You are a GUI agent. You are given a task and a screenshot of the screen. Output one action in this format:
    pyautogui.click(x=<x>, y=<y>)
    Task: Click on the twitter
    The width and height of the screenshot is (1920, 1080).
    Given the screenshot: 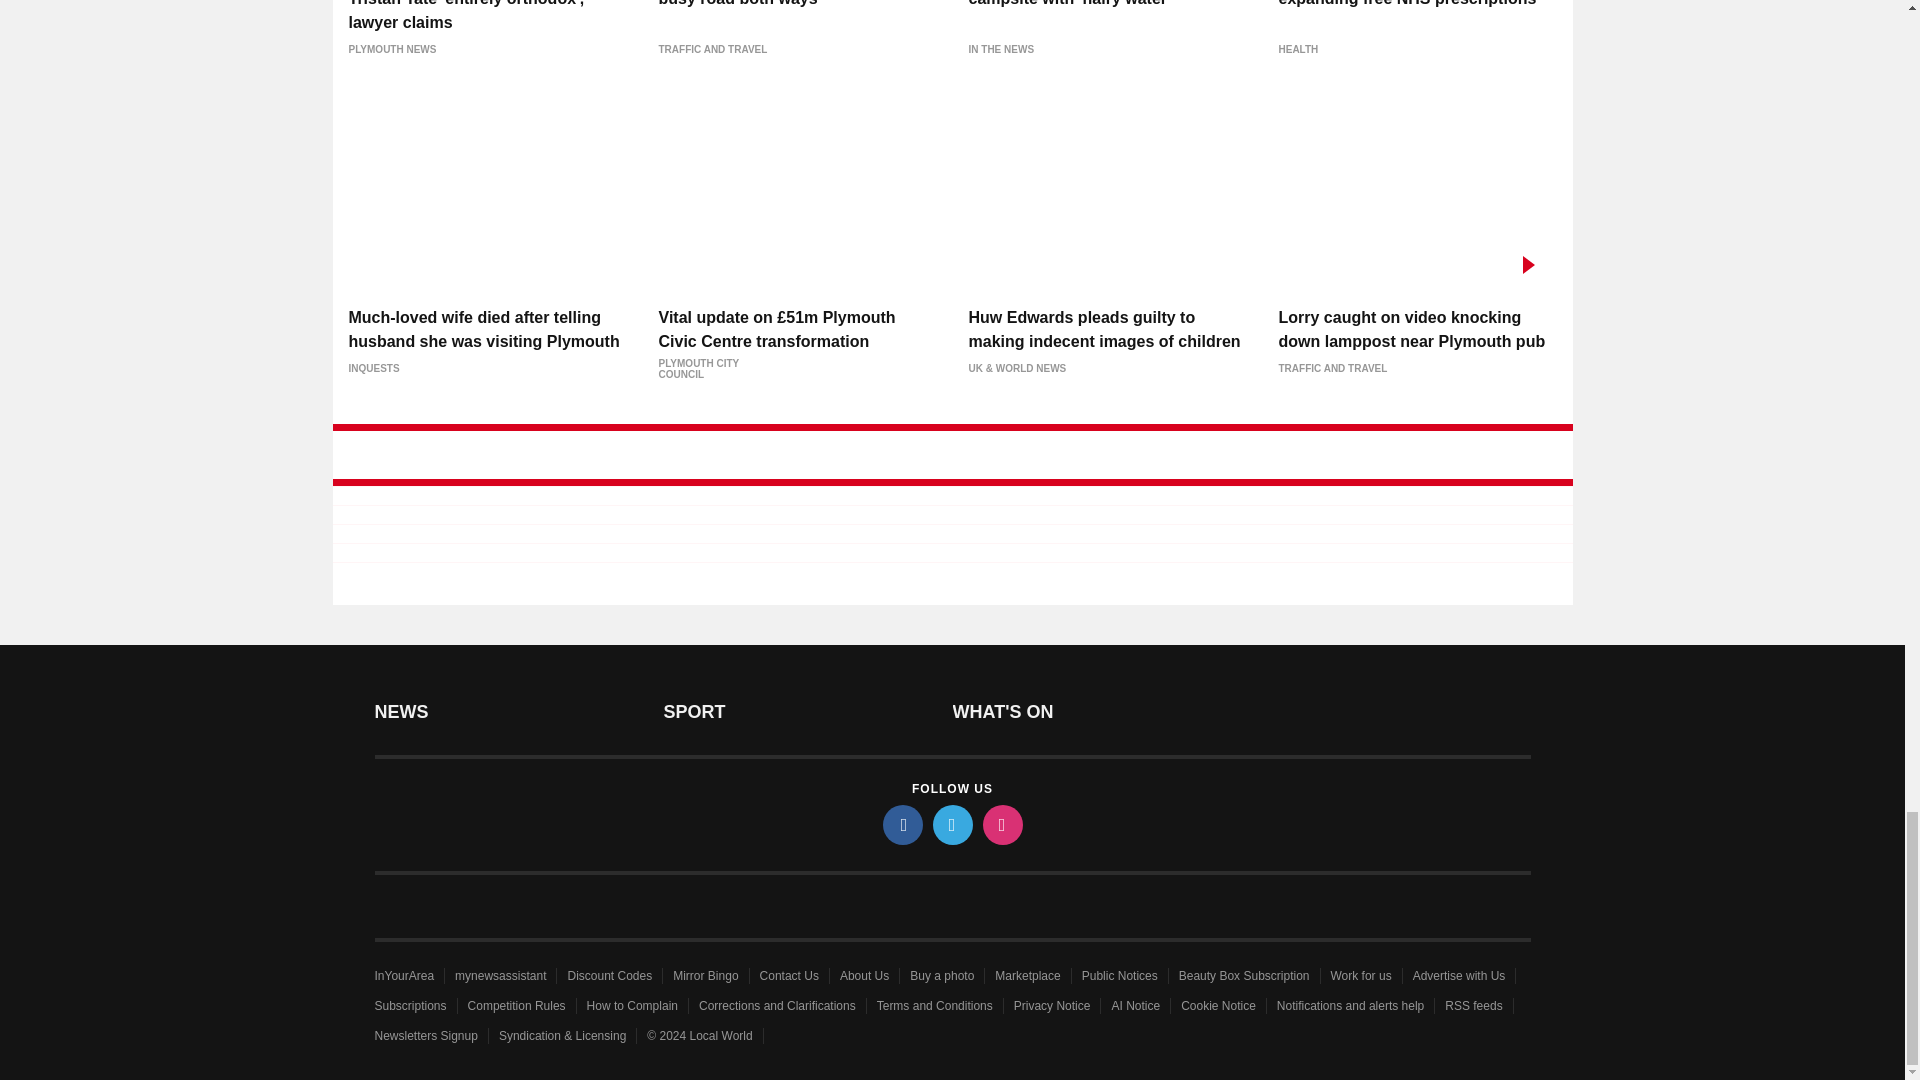 What is the action you would take?
    pyautogui.click(x=951, y=824)
    